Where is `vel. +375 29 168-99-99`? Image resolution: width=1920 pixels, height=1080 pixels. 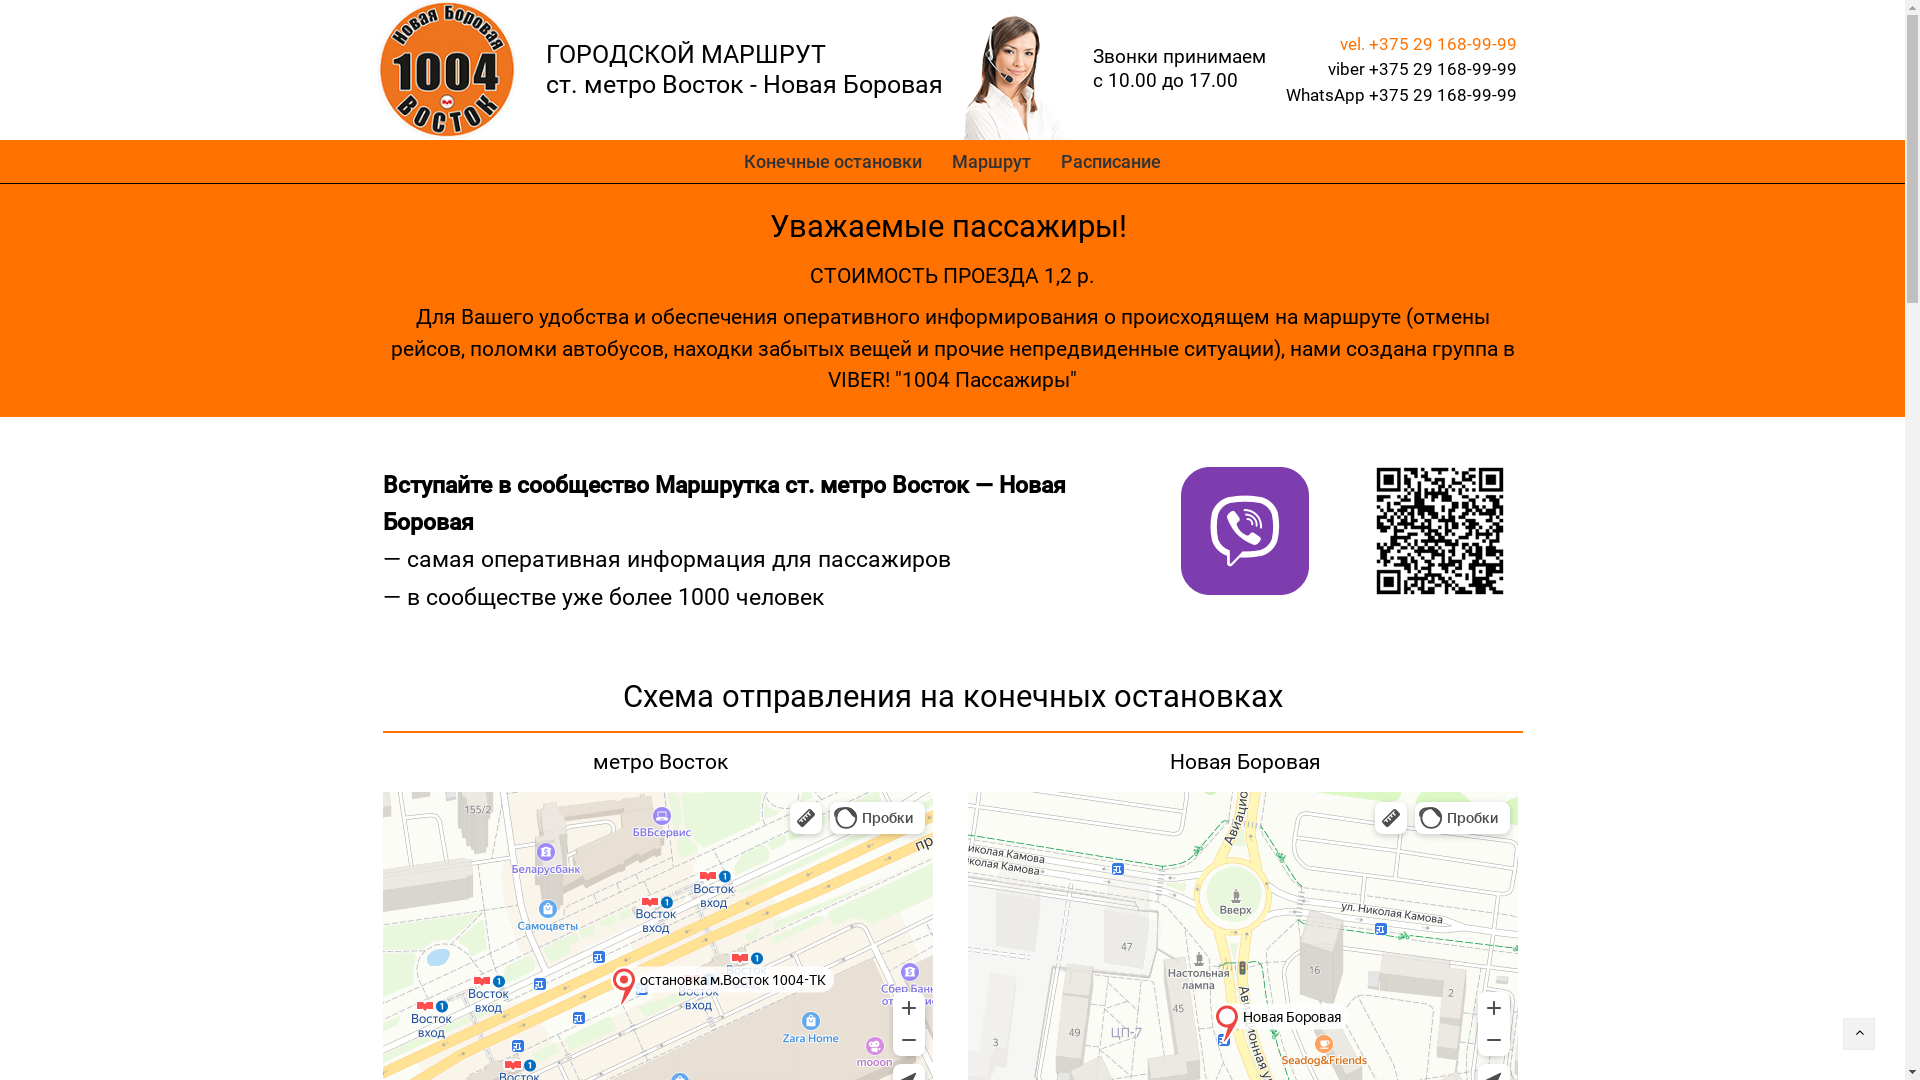
vel. +375 29 168-99-99 is located at coordinates (1428, 44).